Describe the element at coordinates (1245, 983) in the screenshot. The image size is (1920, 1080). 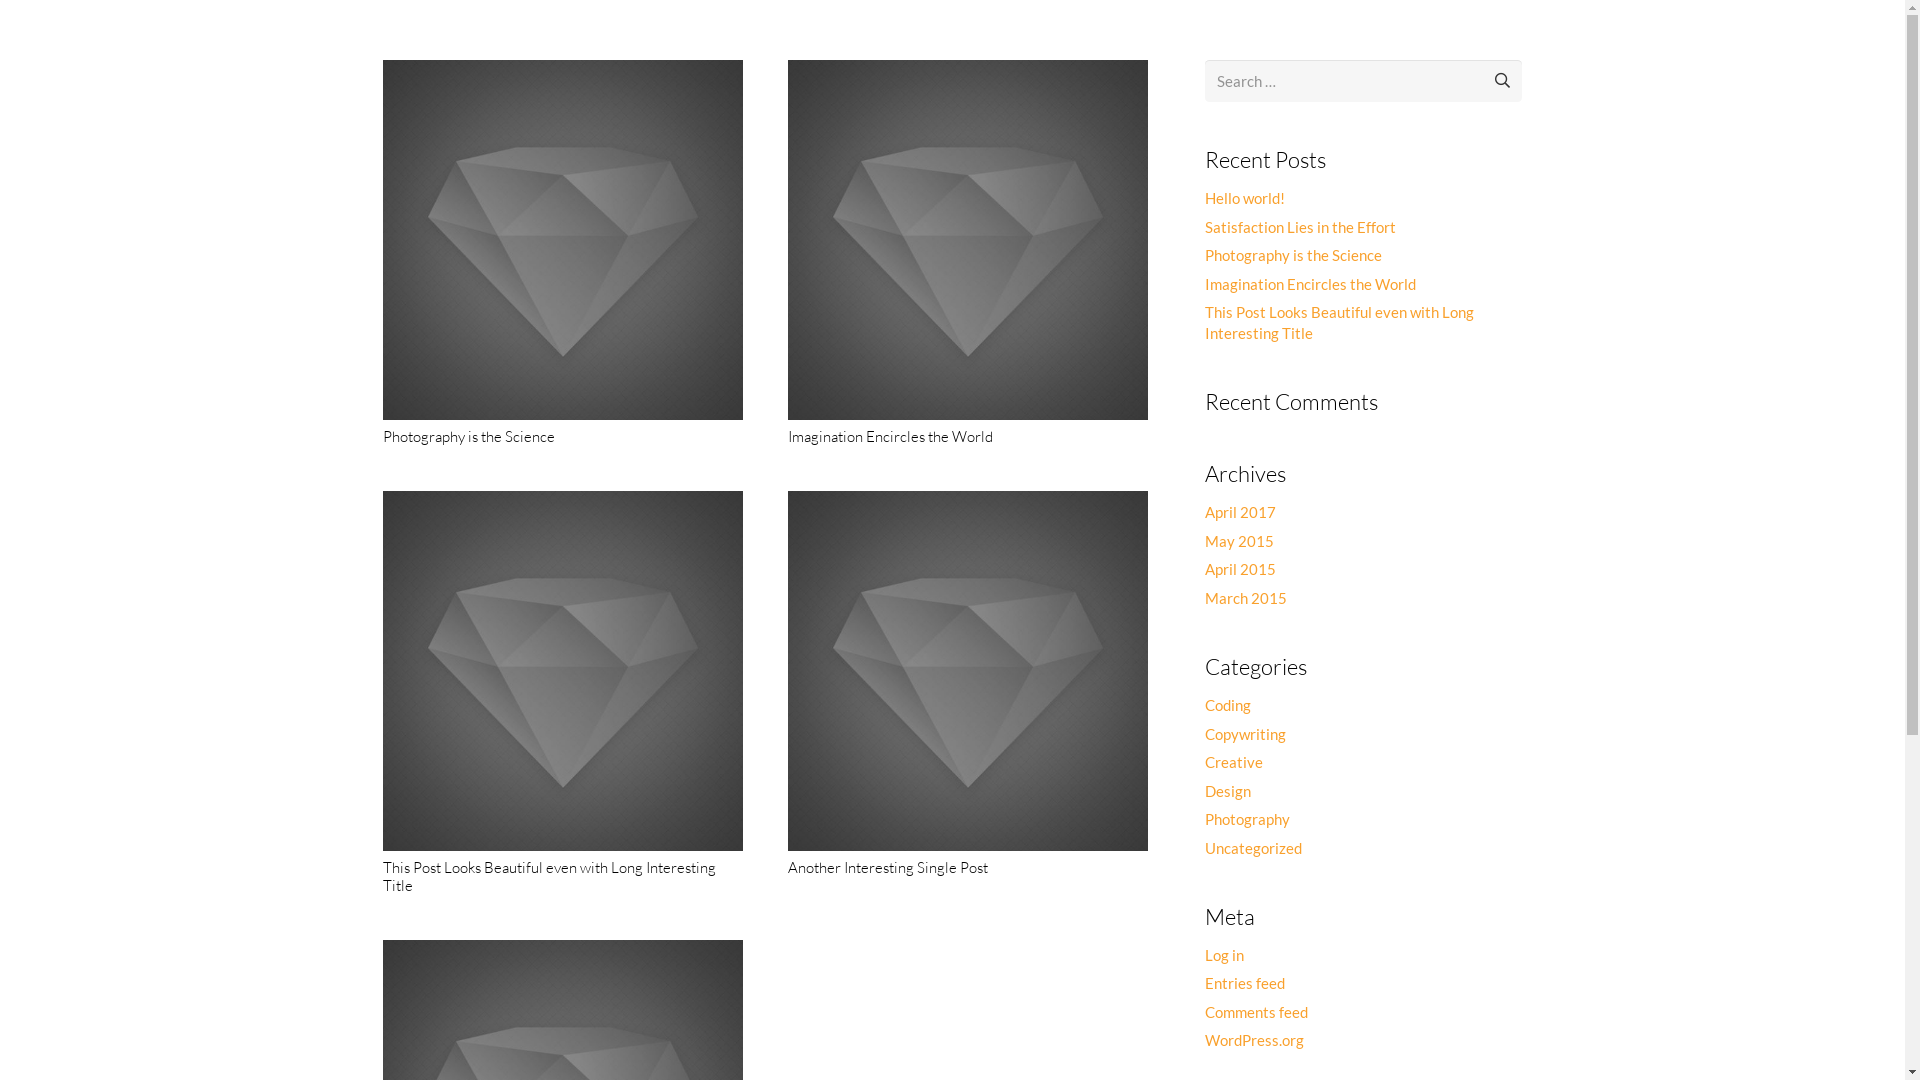
I see `Entries feed` at that location.